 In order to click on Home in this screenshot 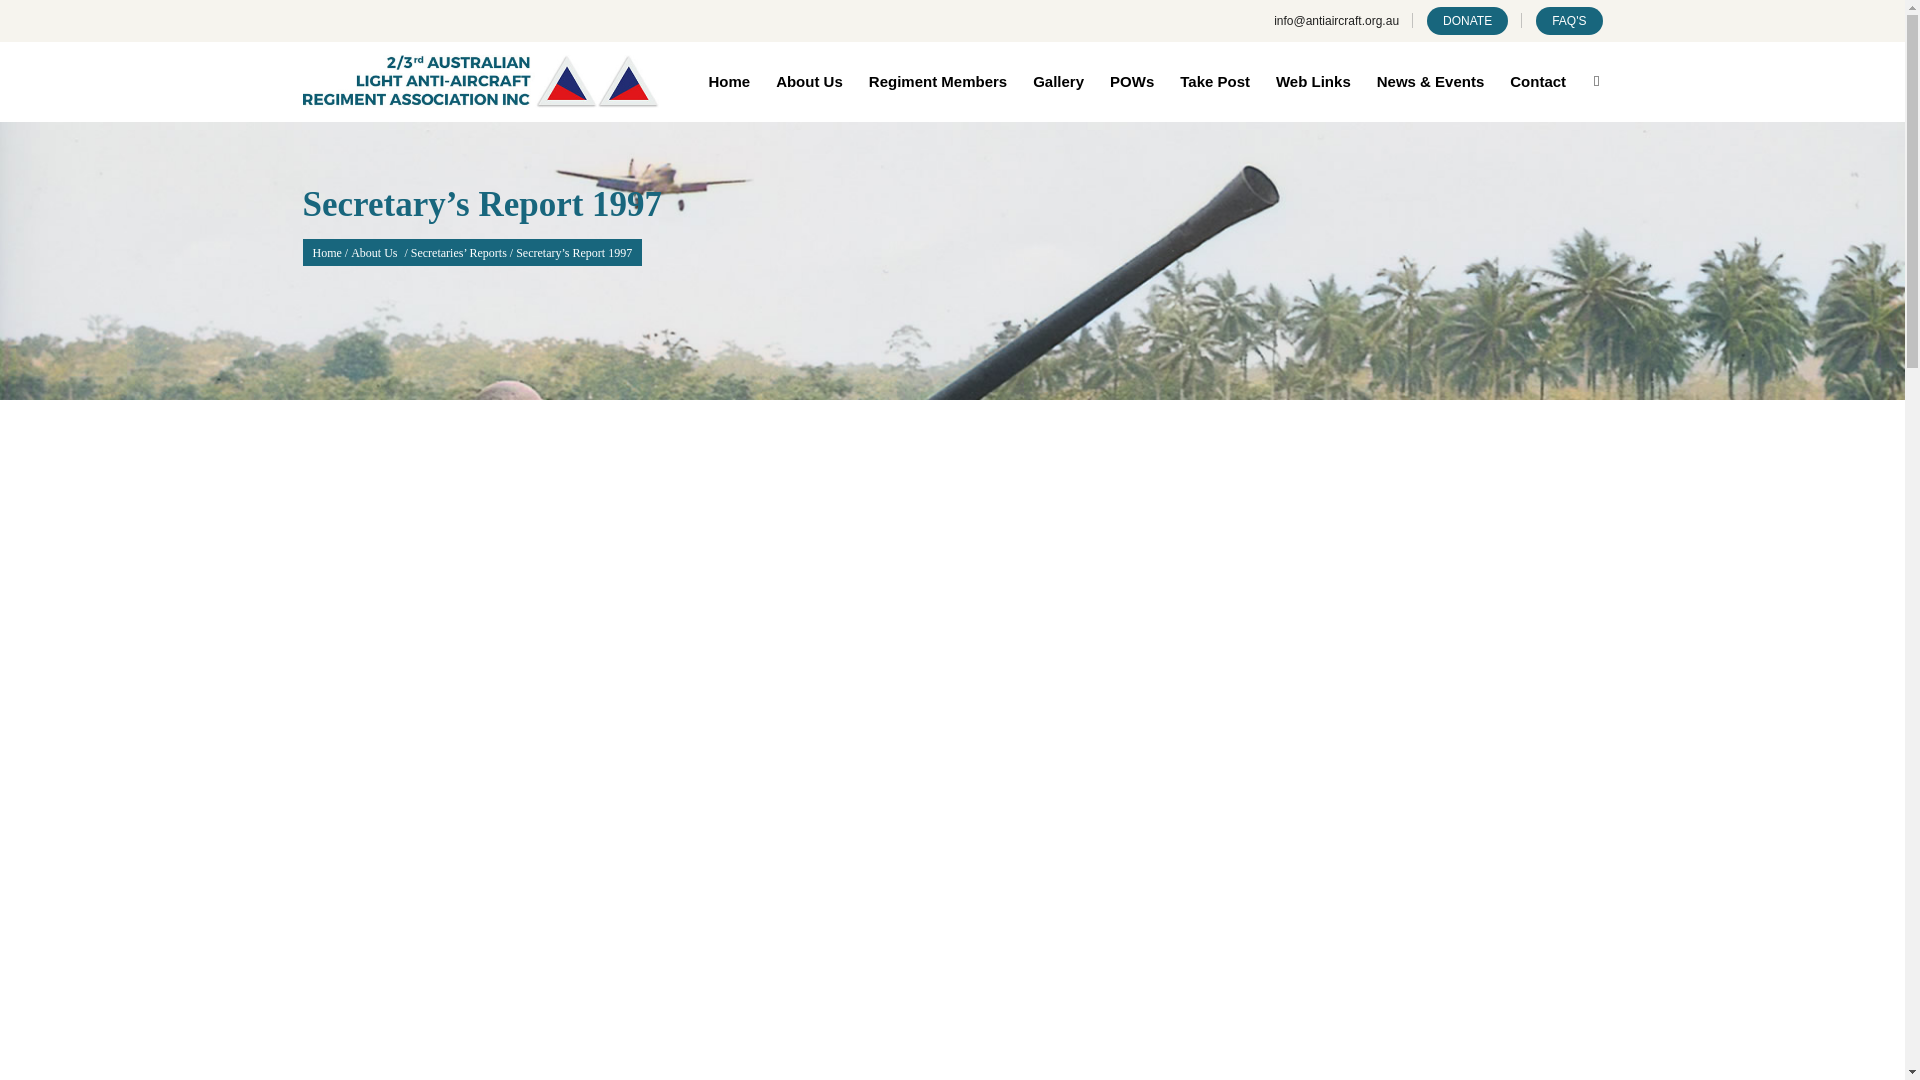, I will do `click(728, 81)`.